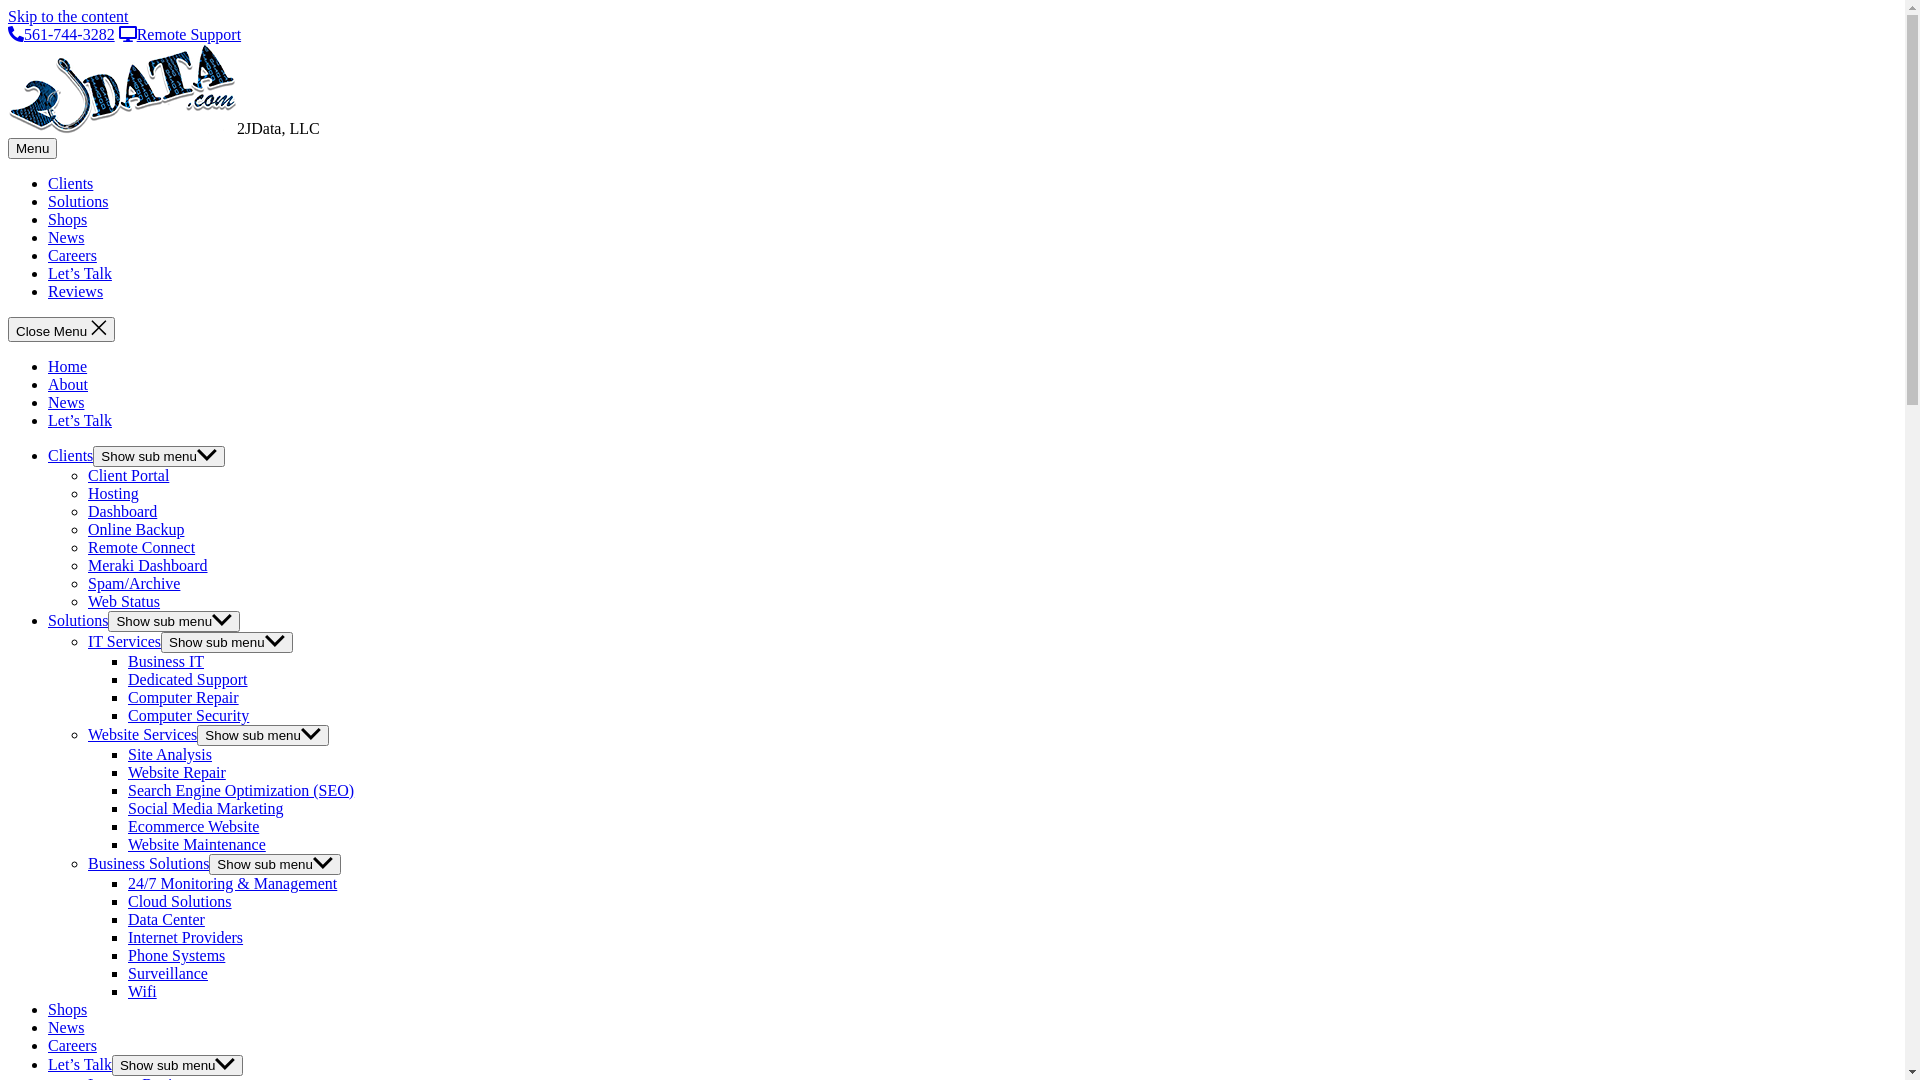  Describe the element at coordinates (166, 920) in the screenshot. I see `Data Center` at that location.